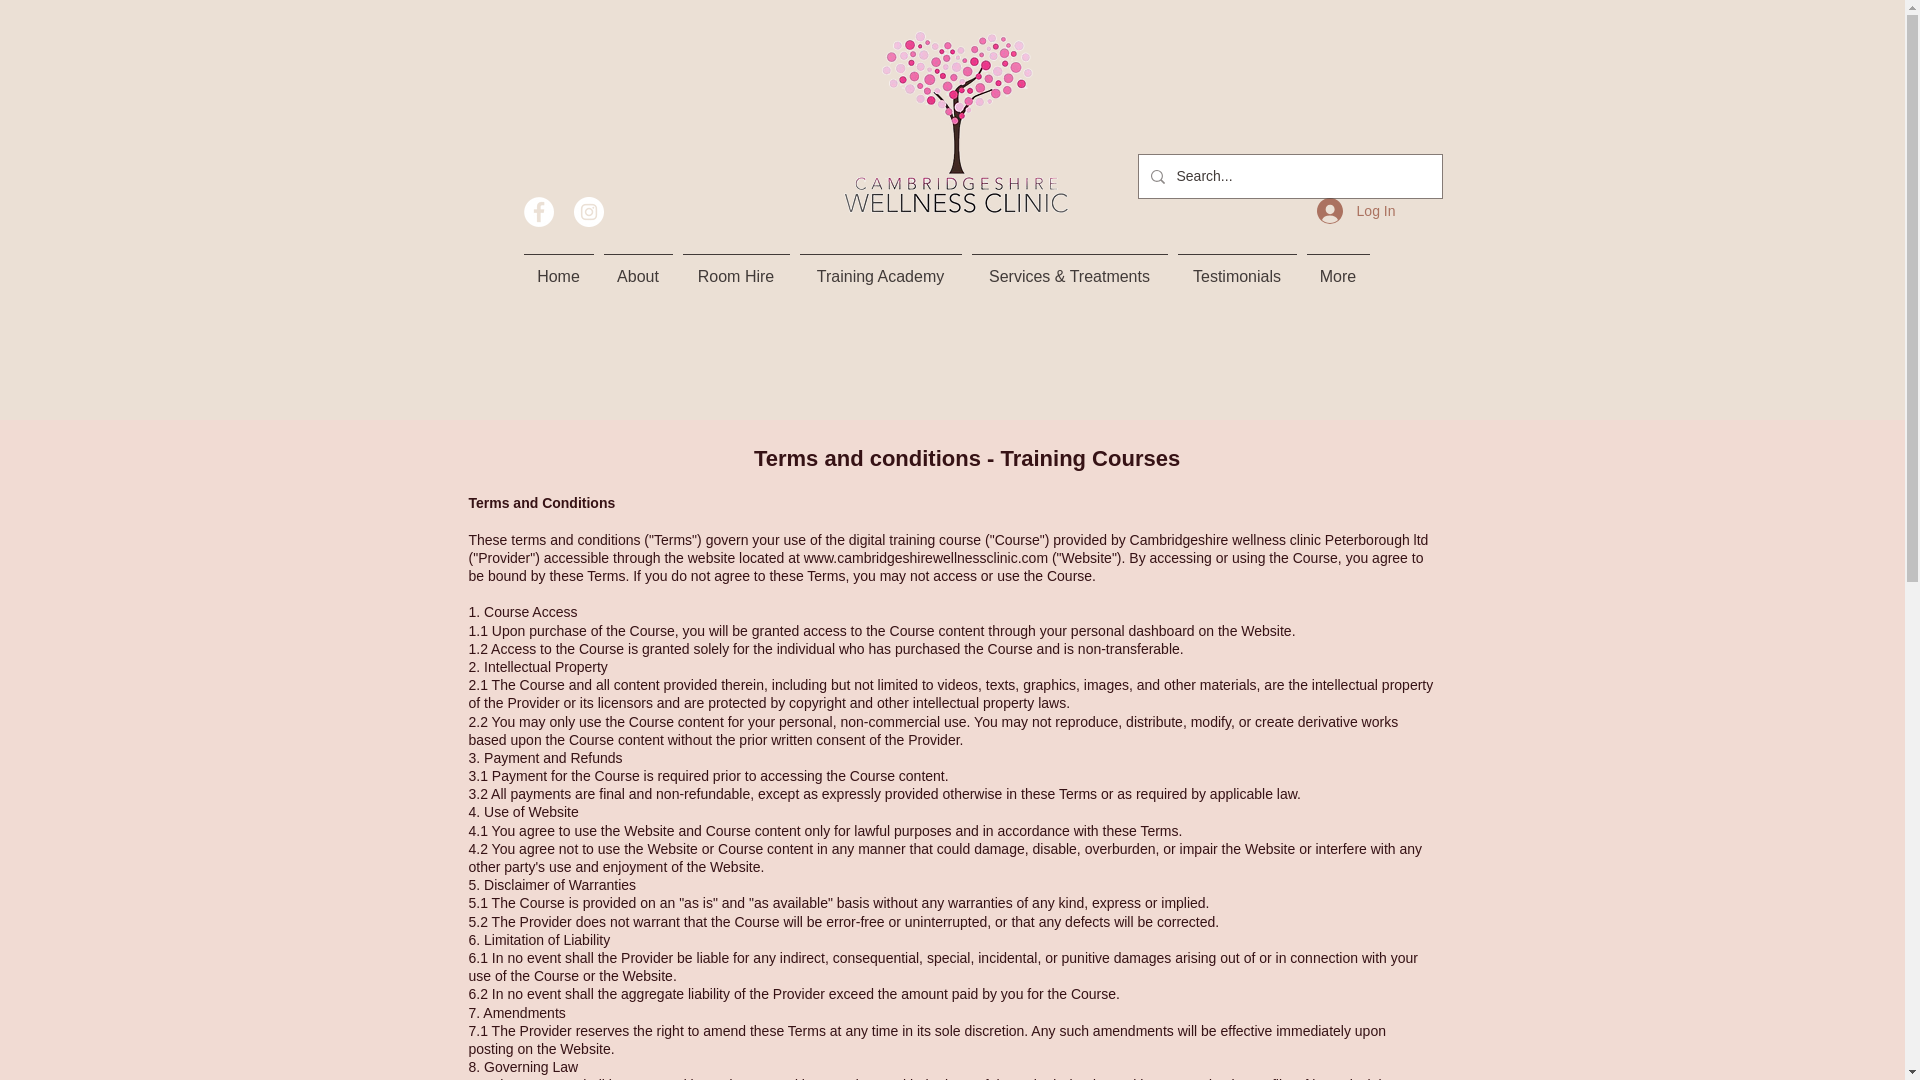  I want to click on Log In, so click(1356, 211).